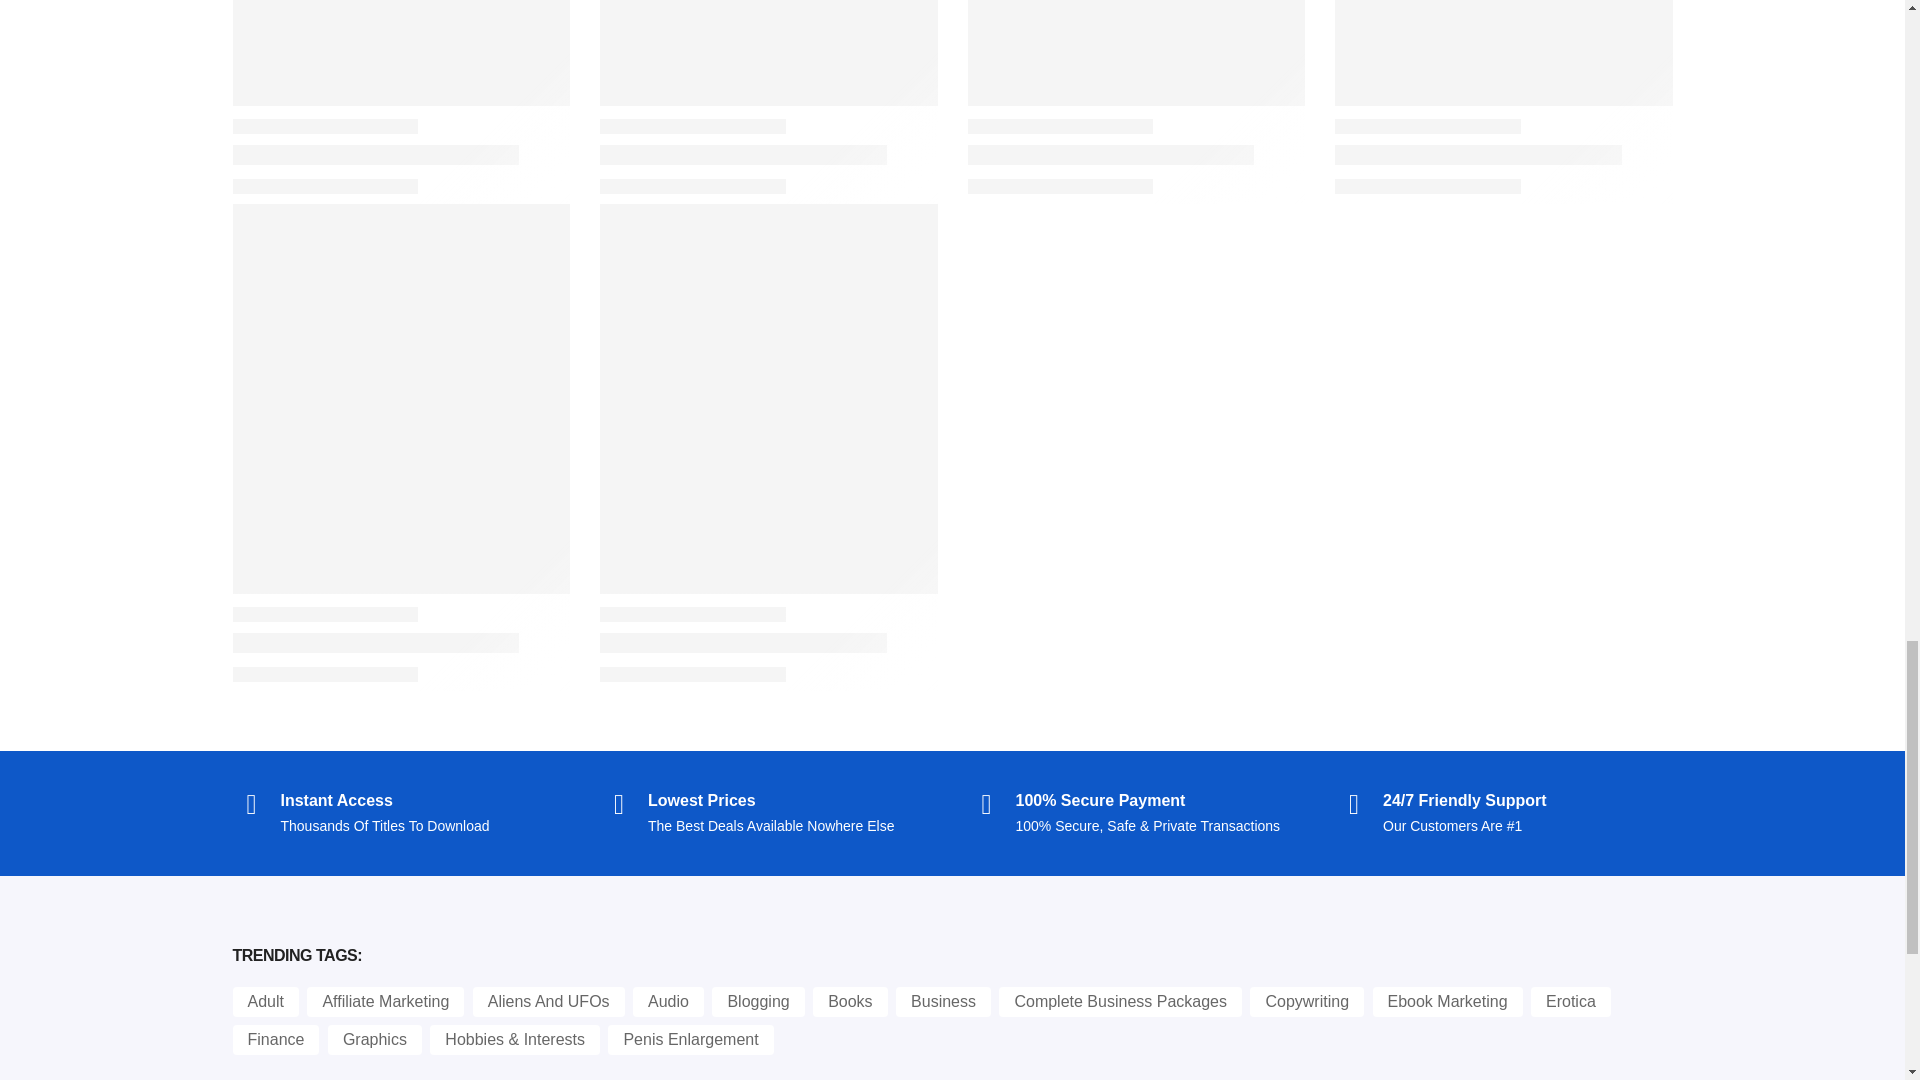 The width and height of the screenshot is (1920, 1080). What do you see at coordinates (668, 1002) in the screenshot?
I see `Audio` at bounding box center [668, 1002].